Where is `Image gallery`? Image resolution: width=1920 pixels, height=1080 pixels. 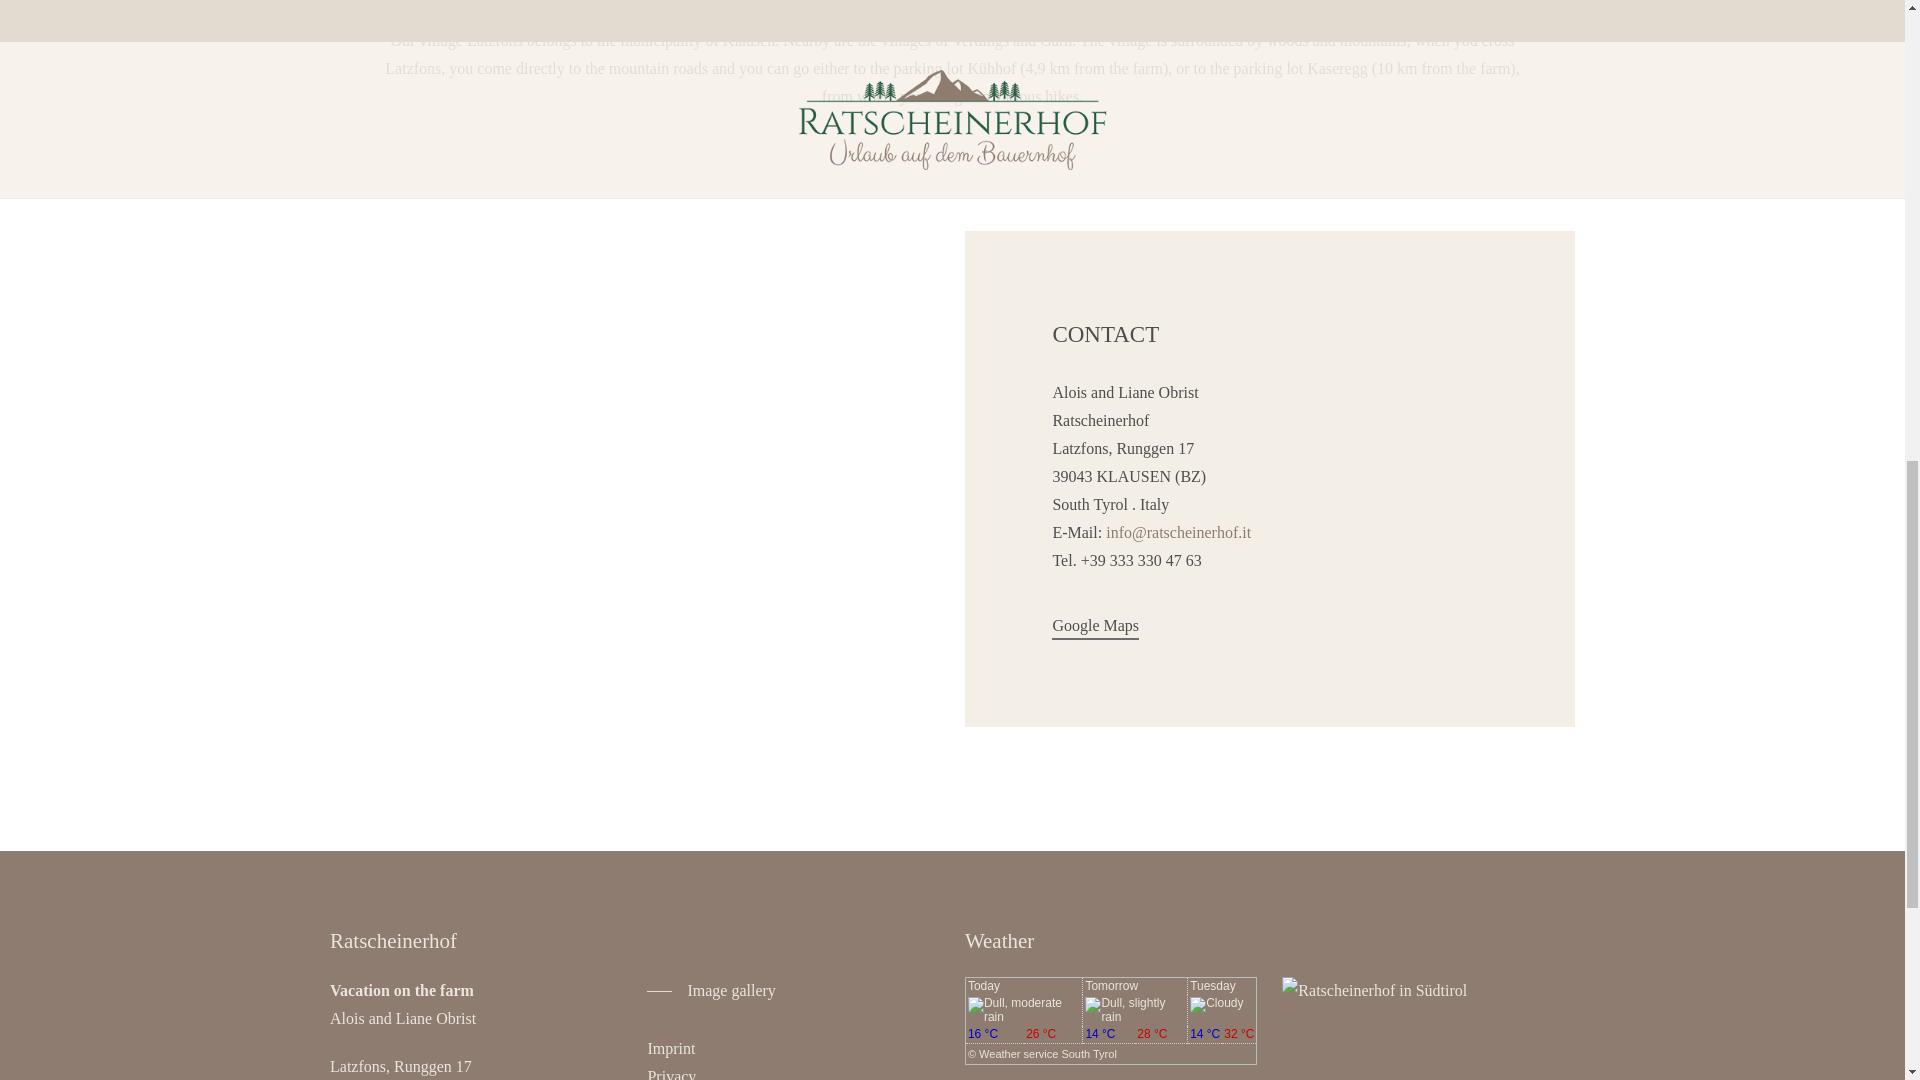
Image gallery is located at coordinates (711, 991).